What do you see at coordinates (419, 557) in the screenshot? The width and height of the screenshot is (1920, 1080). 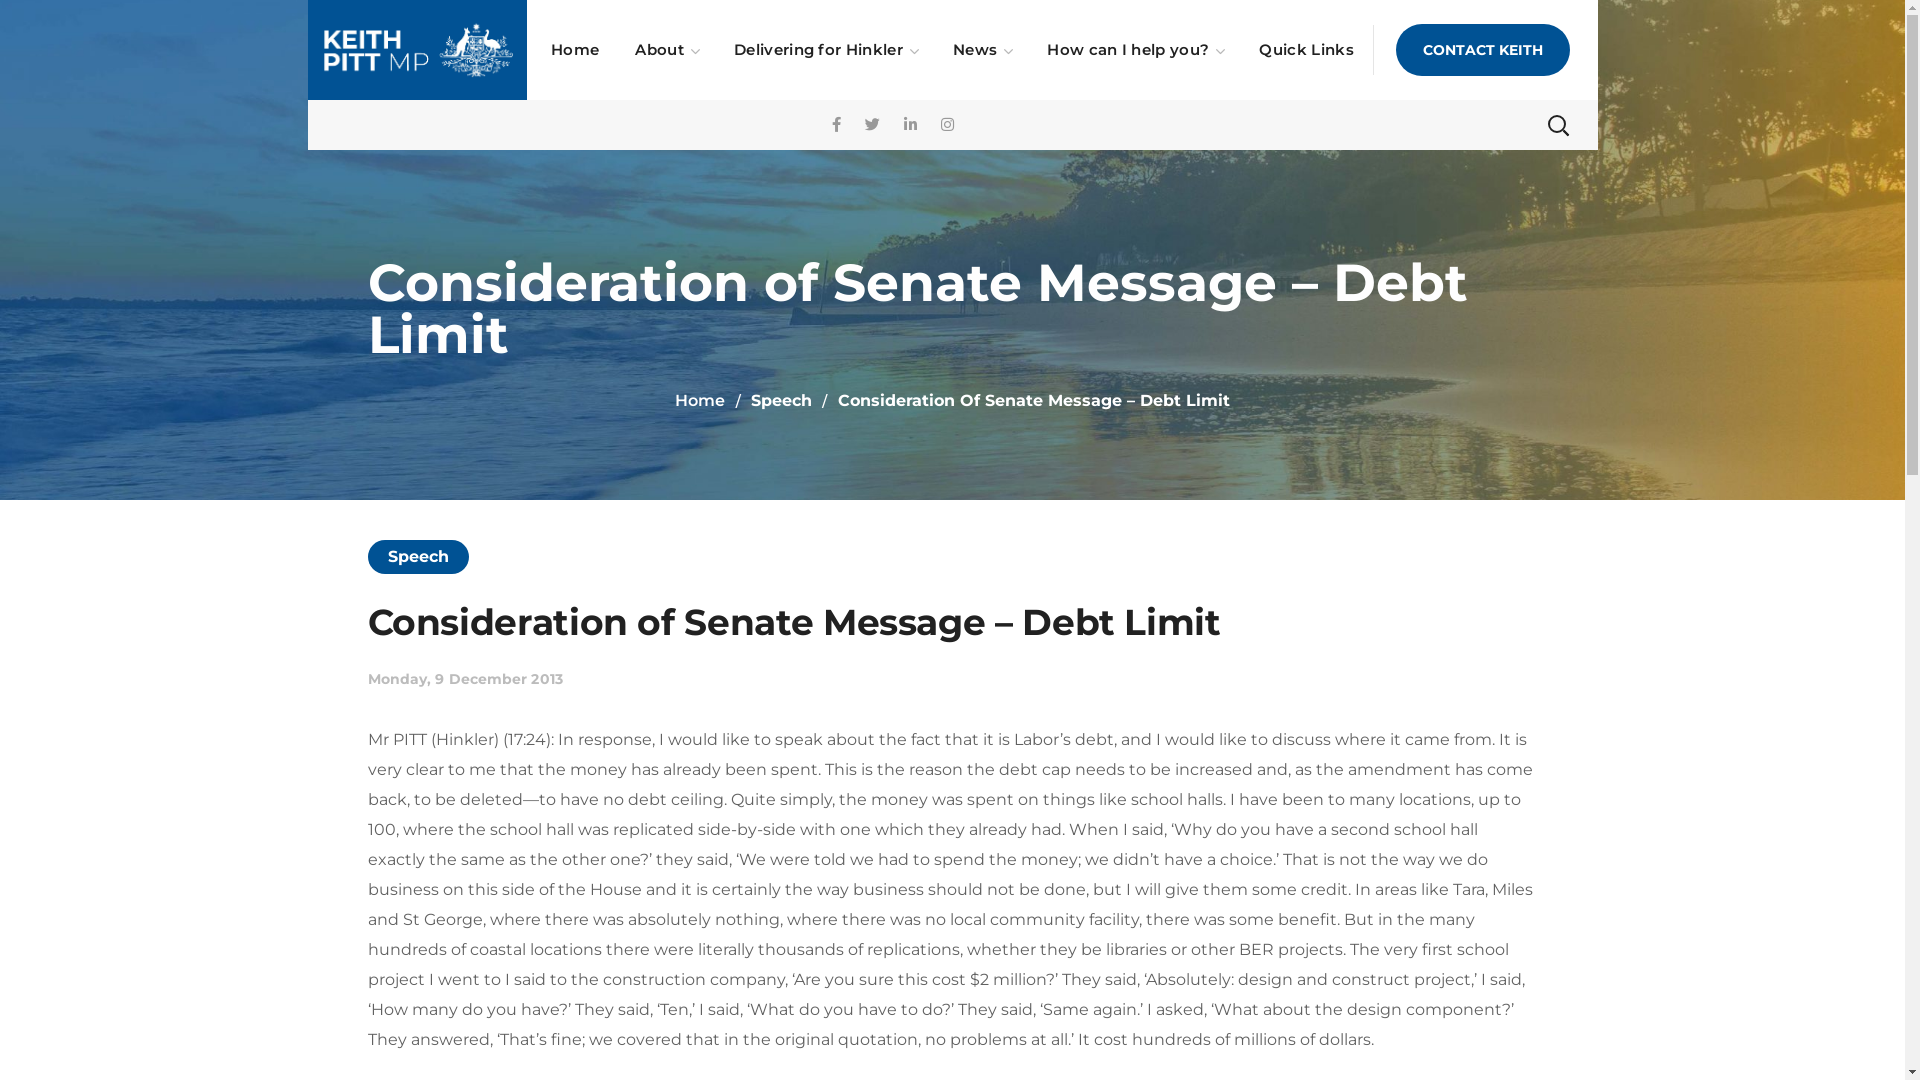 I see `Speech` at bounding box center [419, 557].